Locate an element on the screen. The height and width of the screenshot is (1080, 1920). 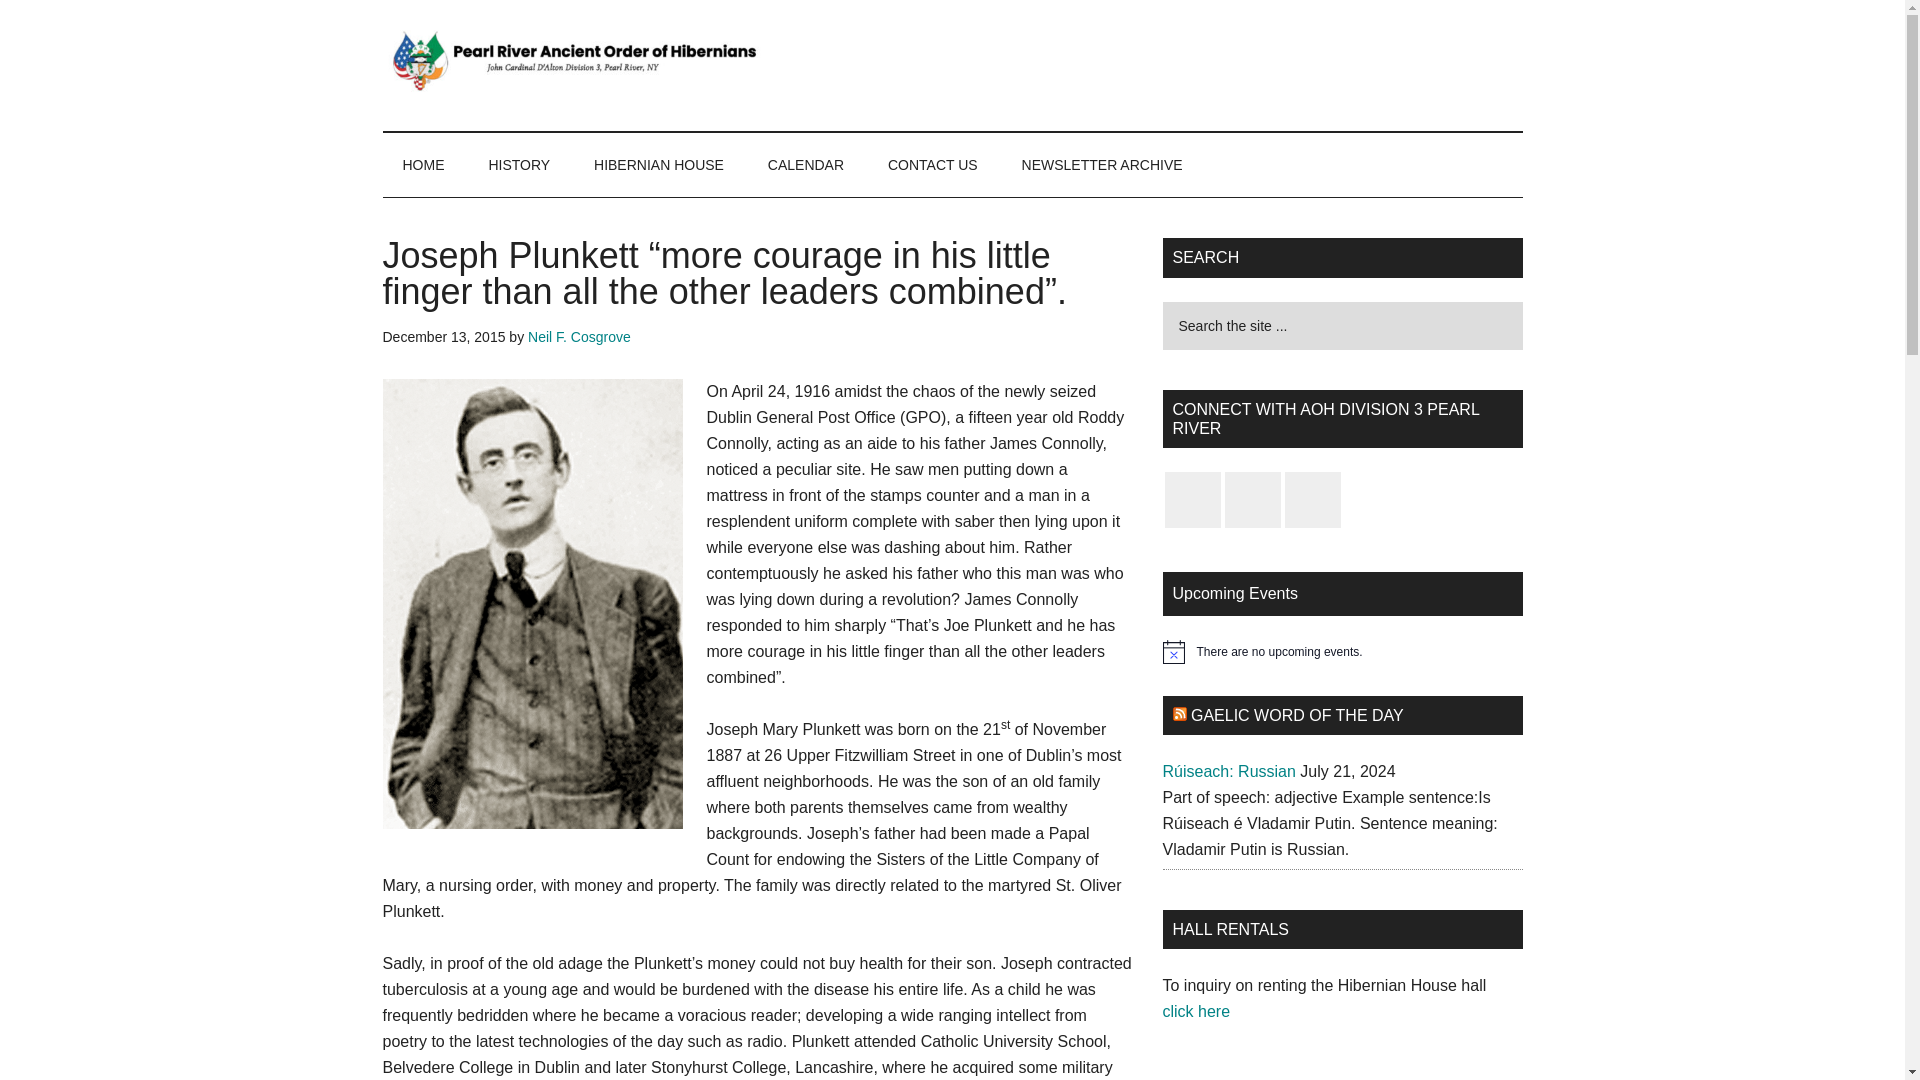
CALENDAR is located at coordinates (806, 164).